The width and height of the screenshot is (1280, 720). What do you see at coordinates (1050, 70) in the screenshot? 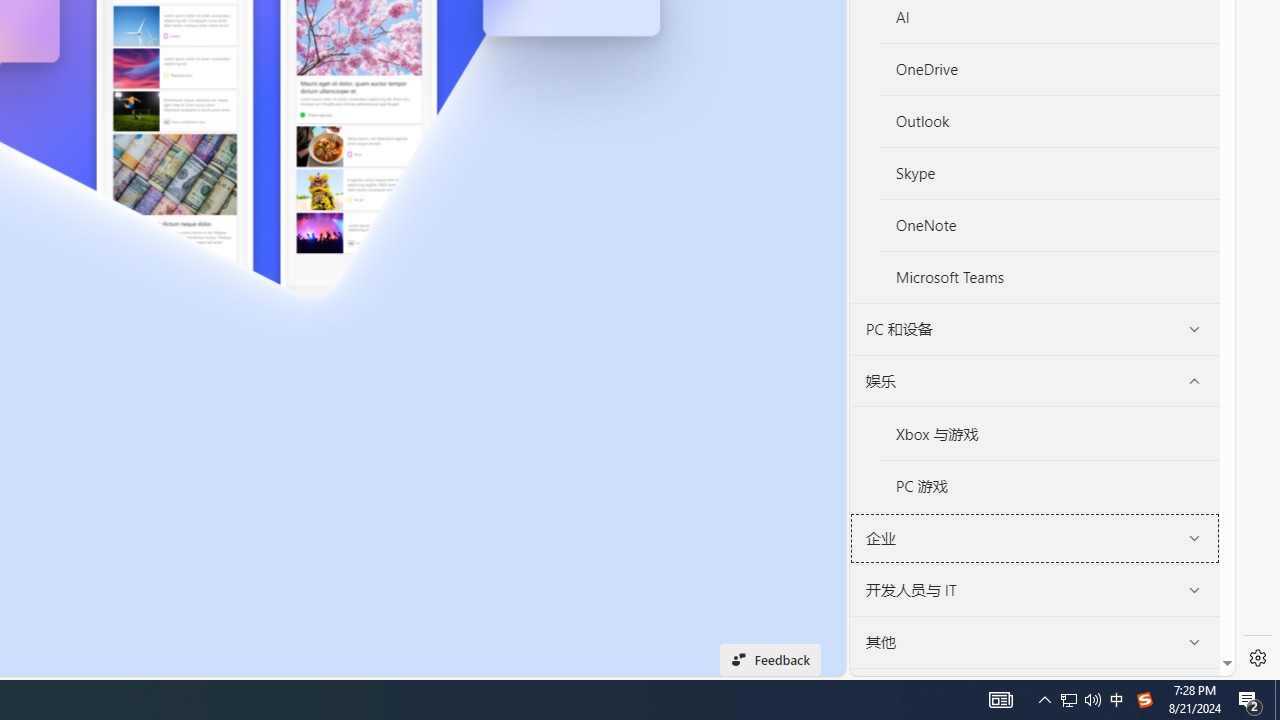
I see `OneDrive` at bounding box center [1050, 70].